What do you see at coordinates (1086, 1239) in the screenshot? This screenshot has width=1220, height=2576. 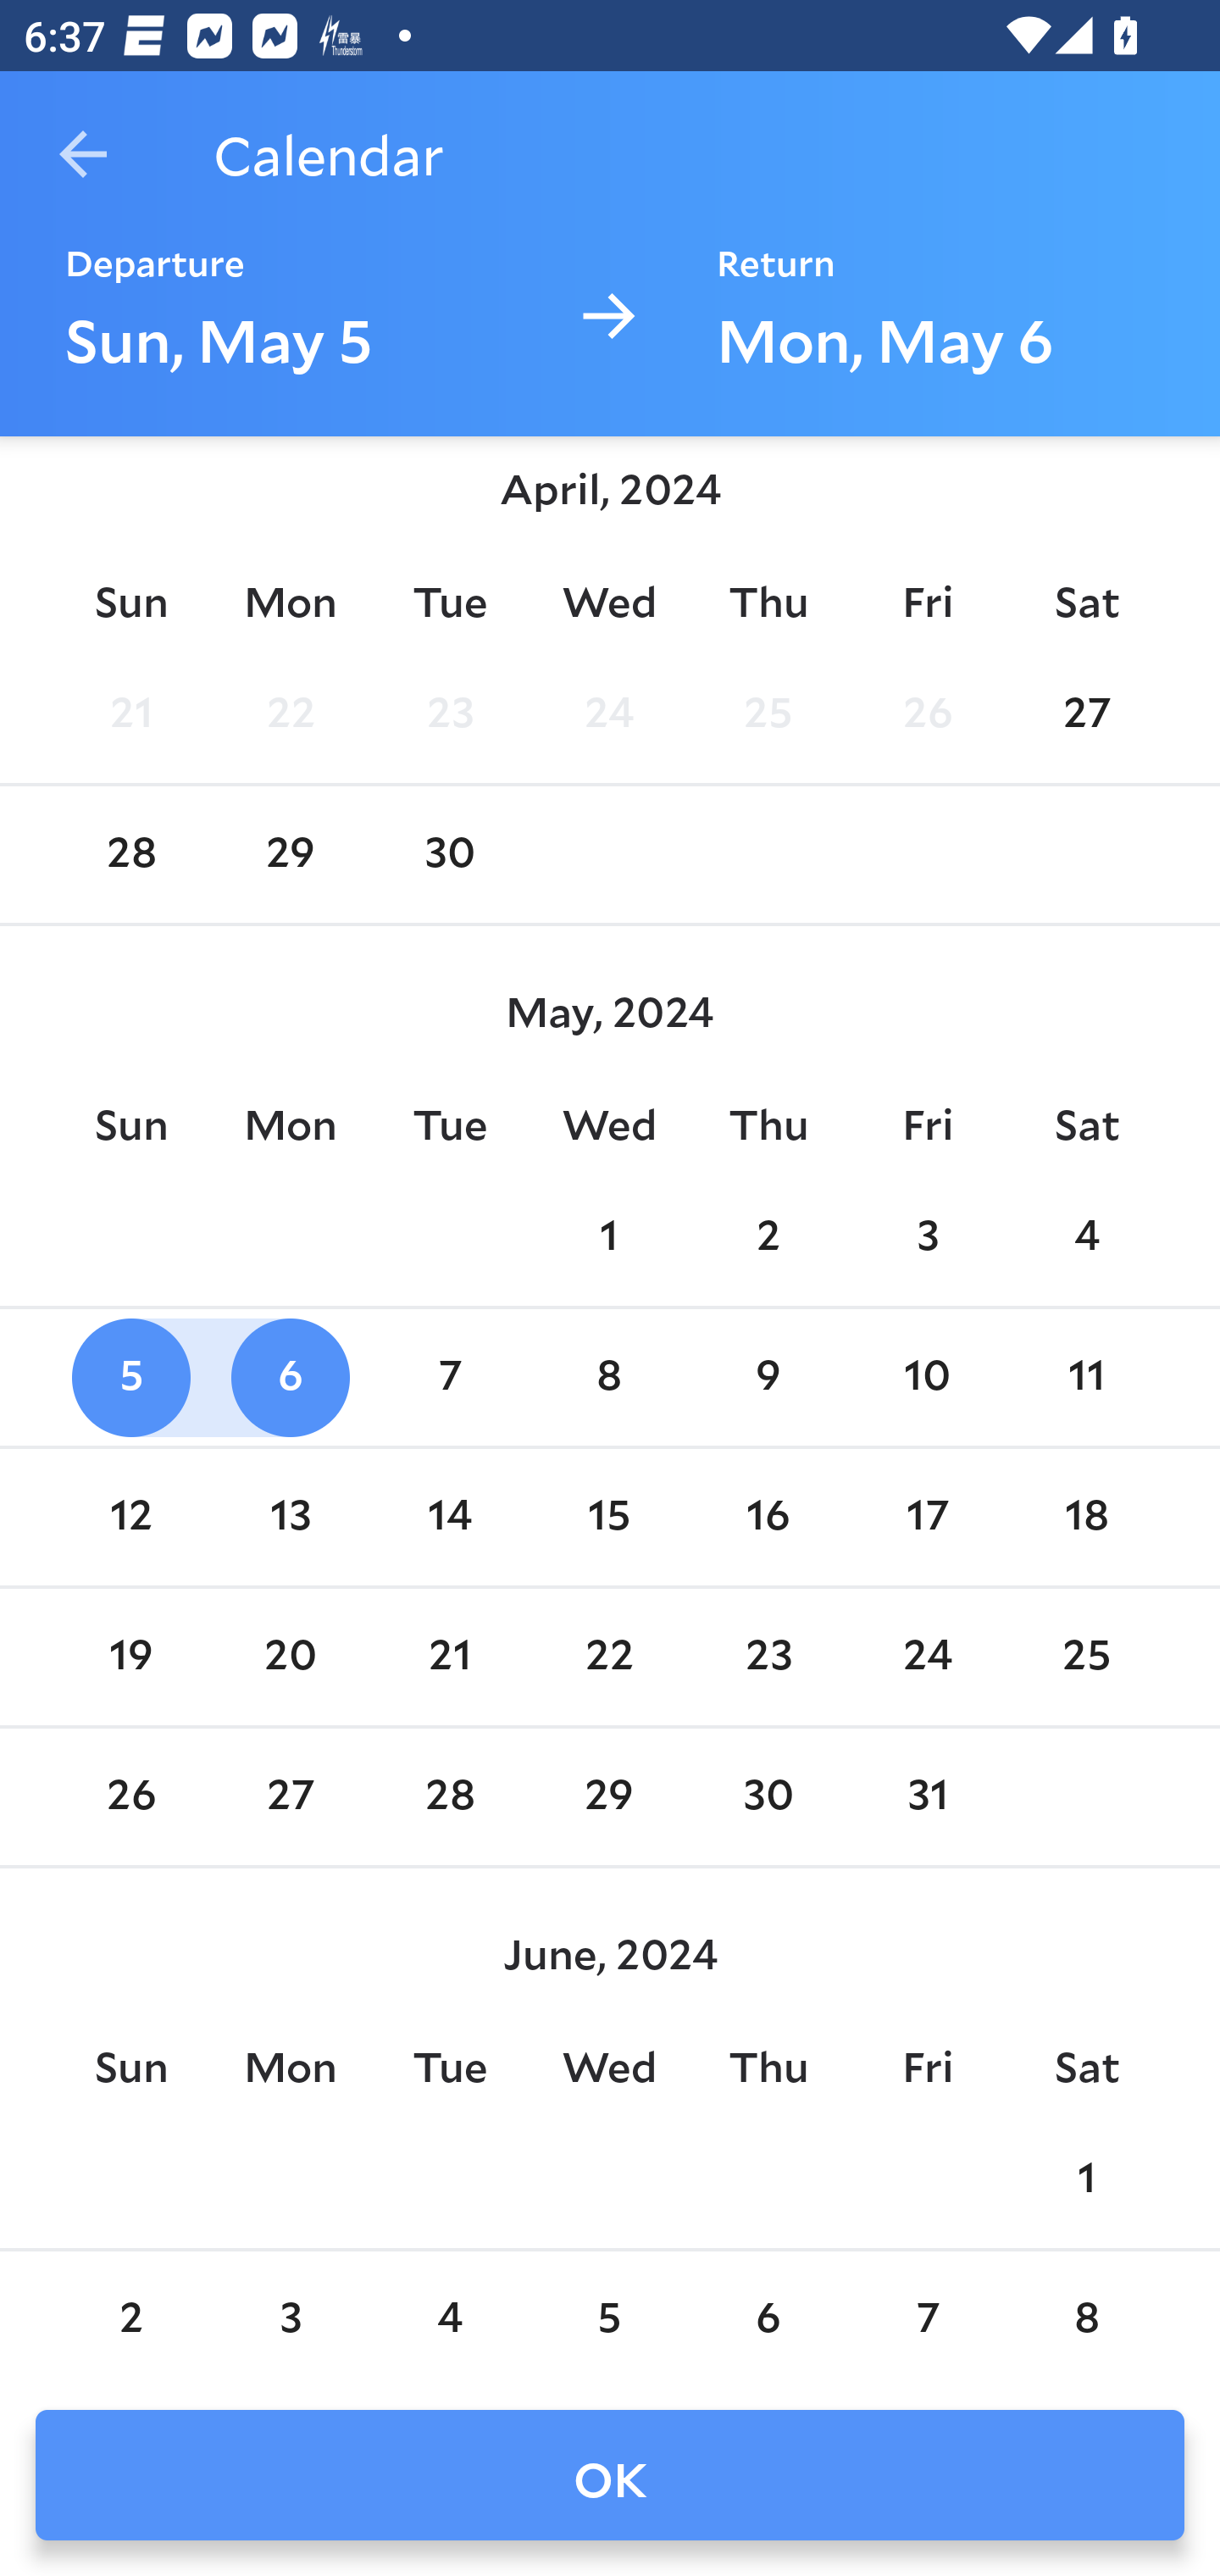 I see `4` at bounding box center [1086, 1239].